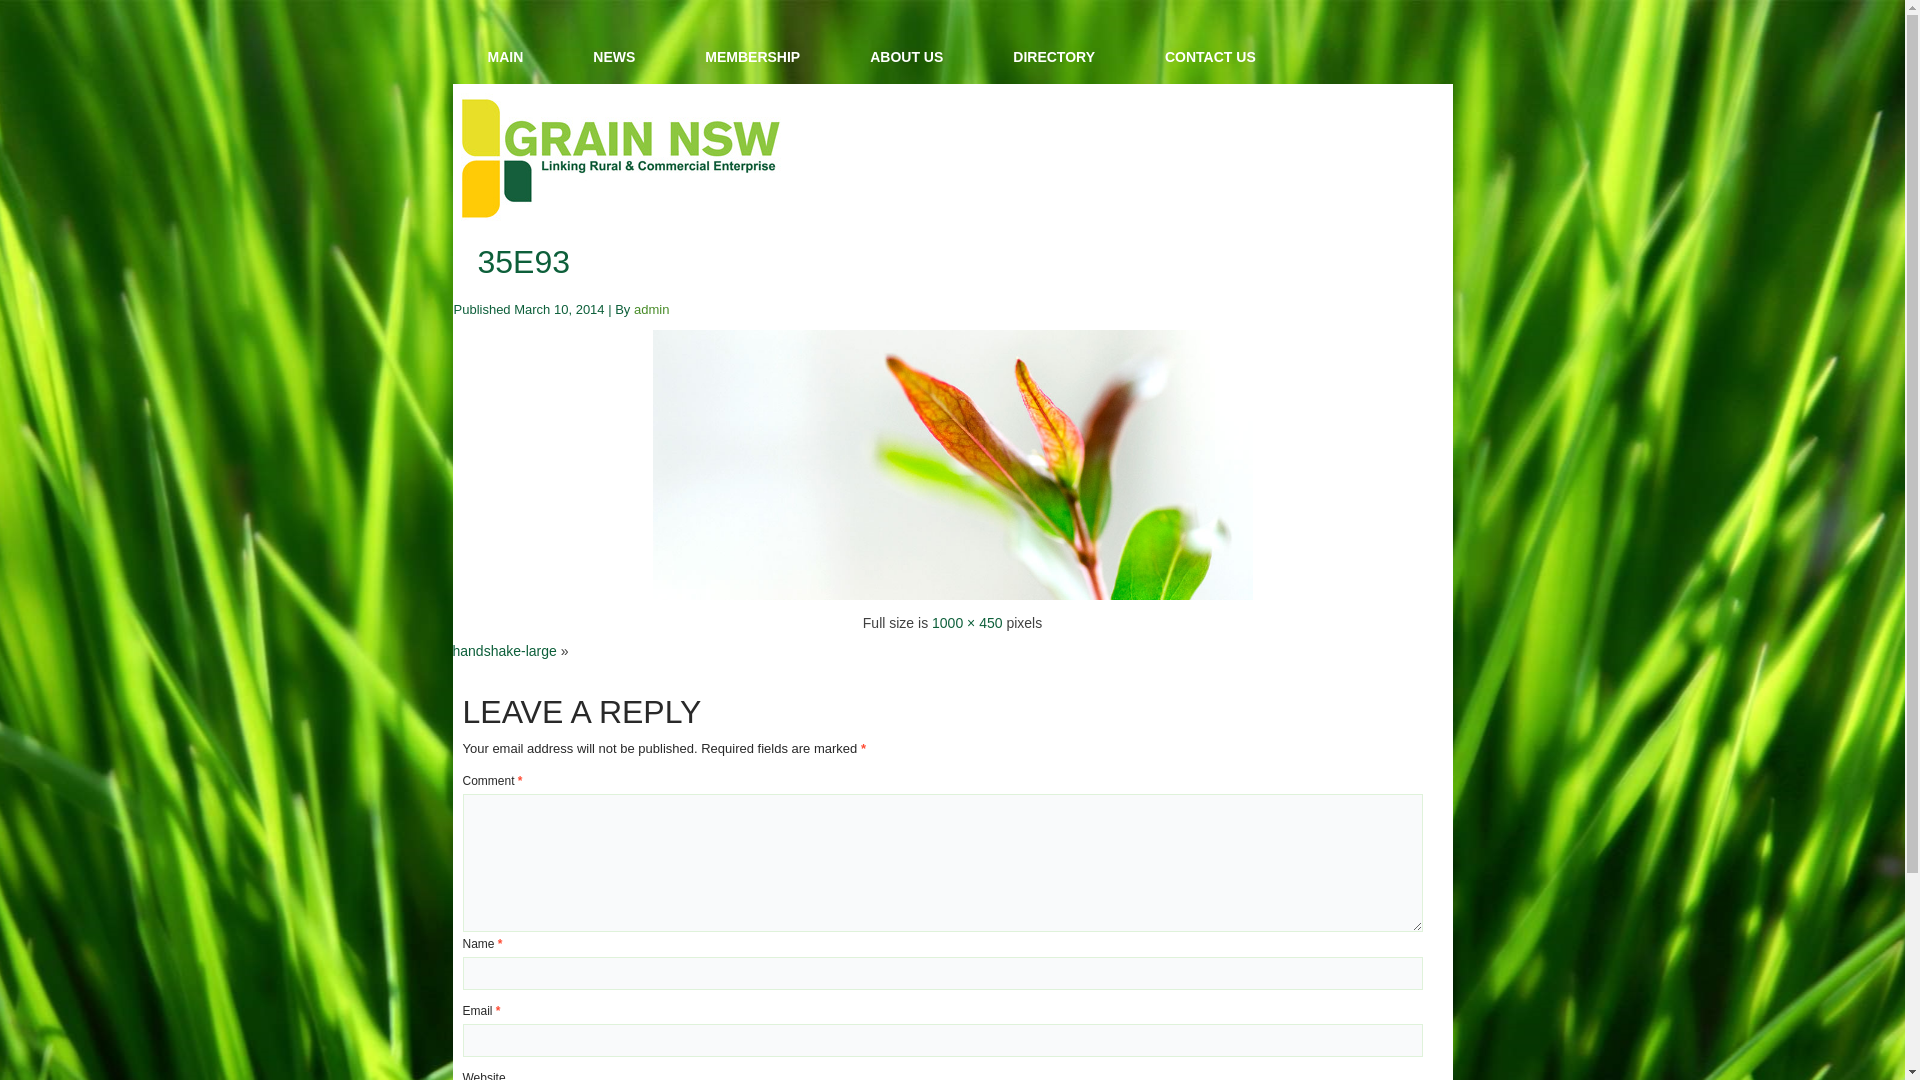 This screenshot has height=1080, width=1920. Describe the element at coordinates (652, 310) in the screenshot. I see `admin` at that location.